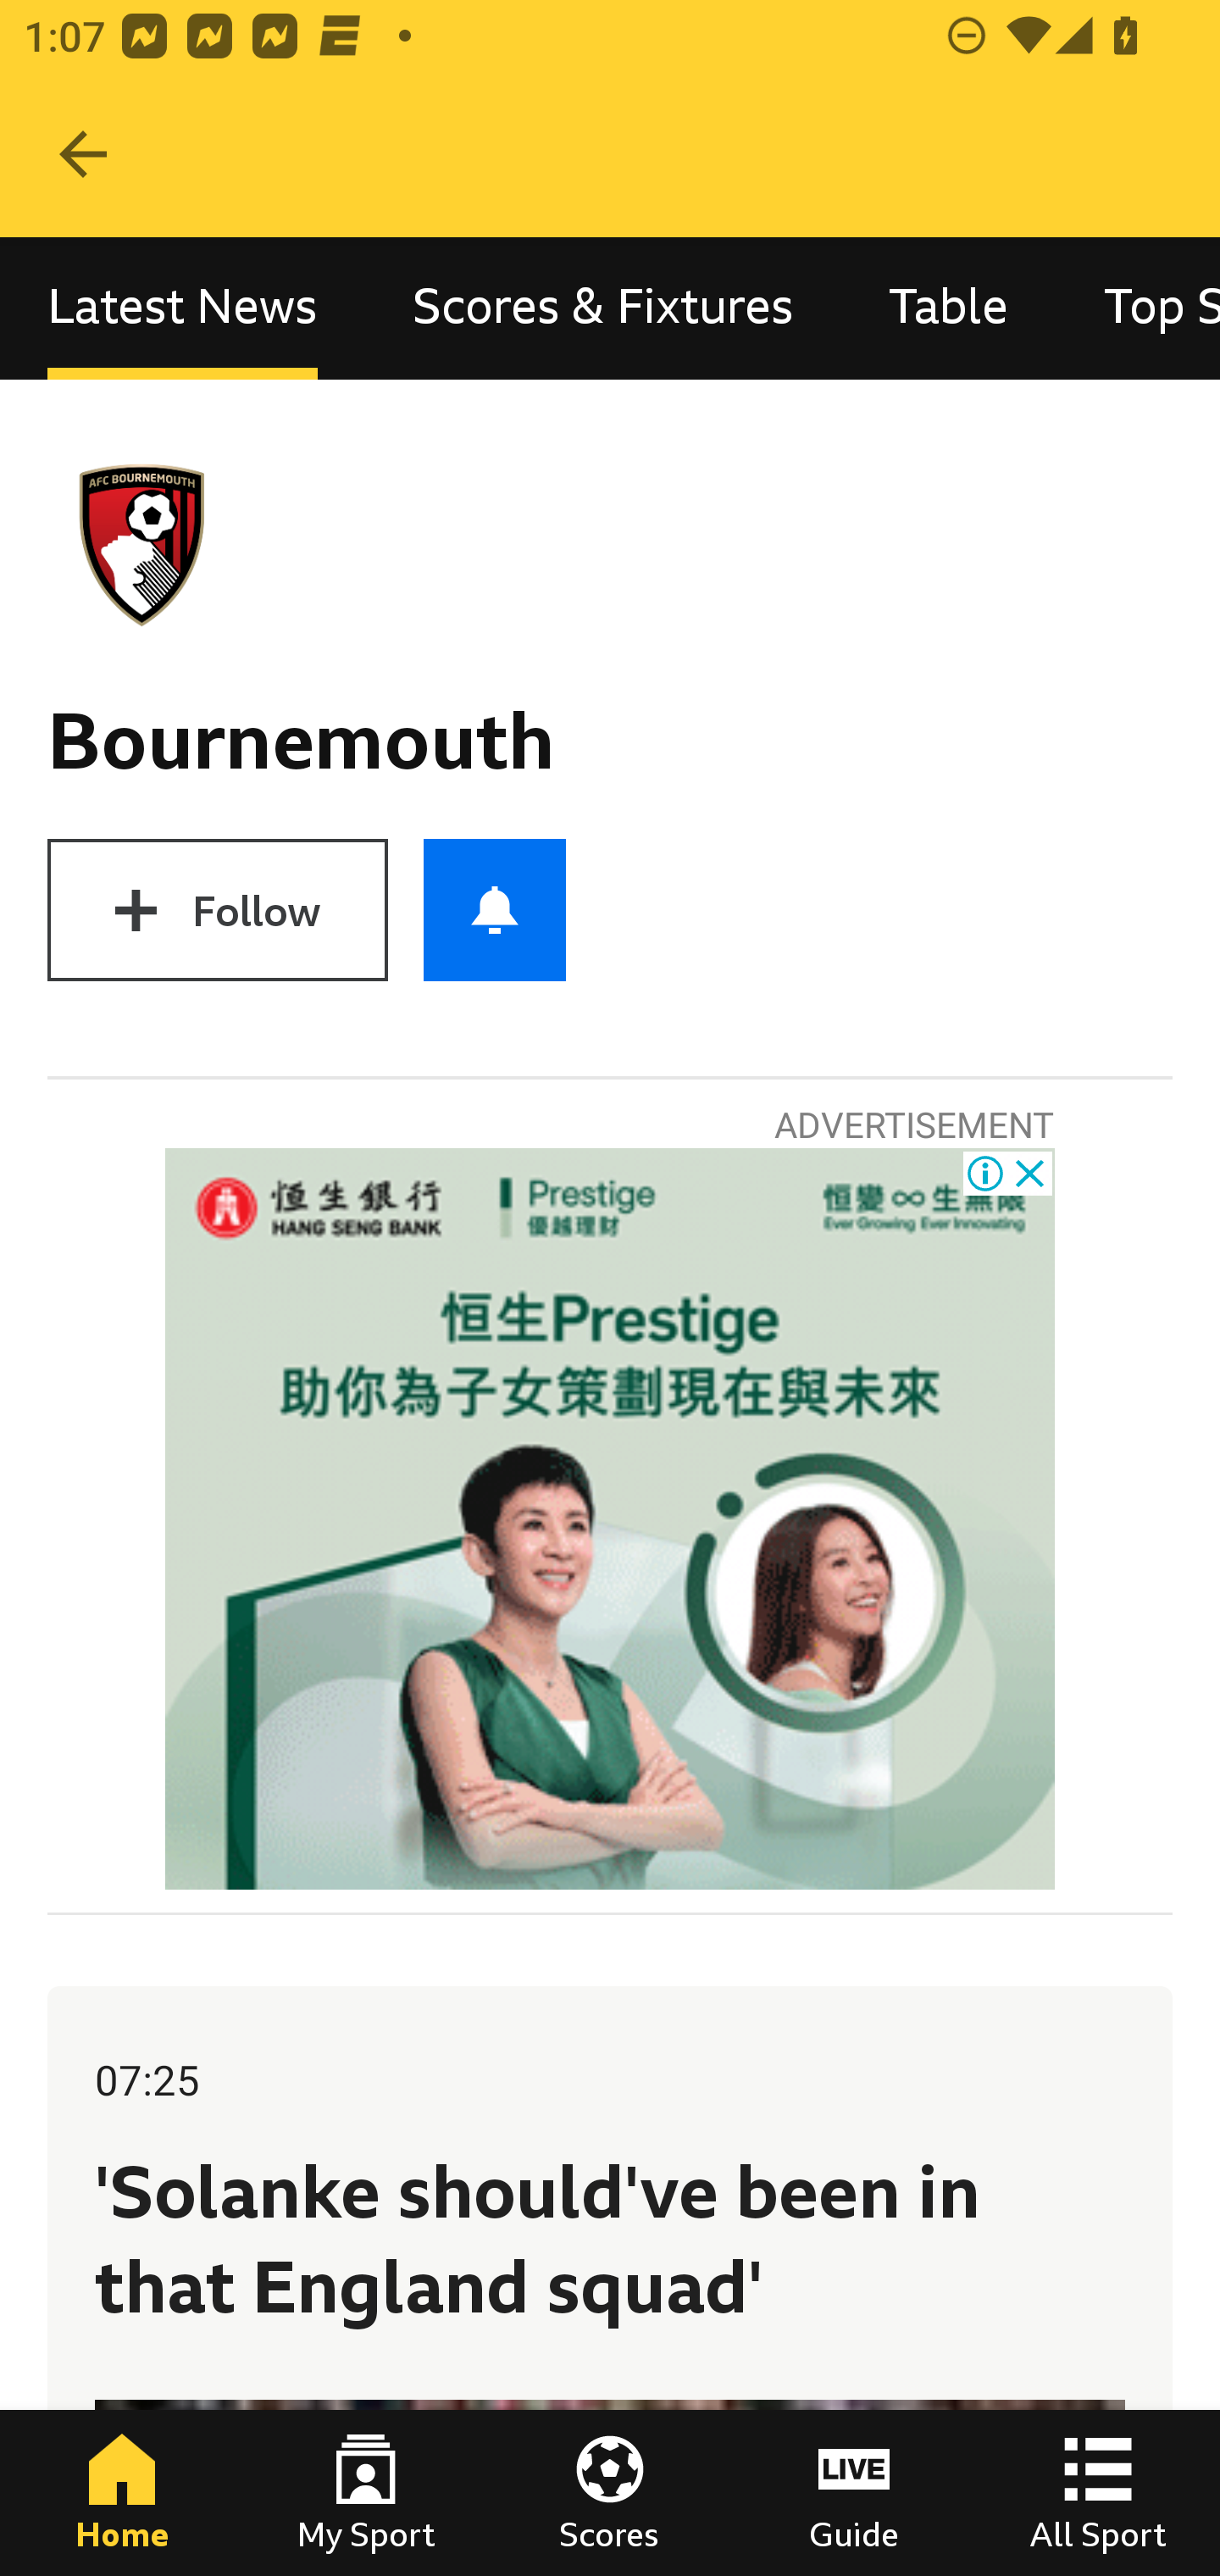 This screenshot has height=2576, width=1220. I want to click on Guide, so click(854, 2493).